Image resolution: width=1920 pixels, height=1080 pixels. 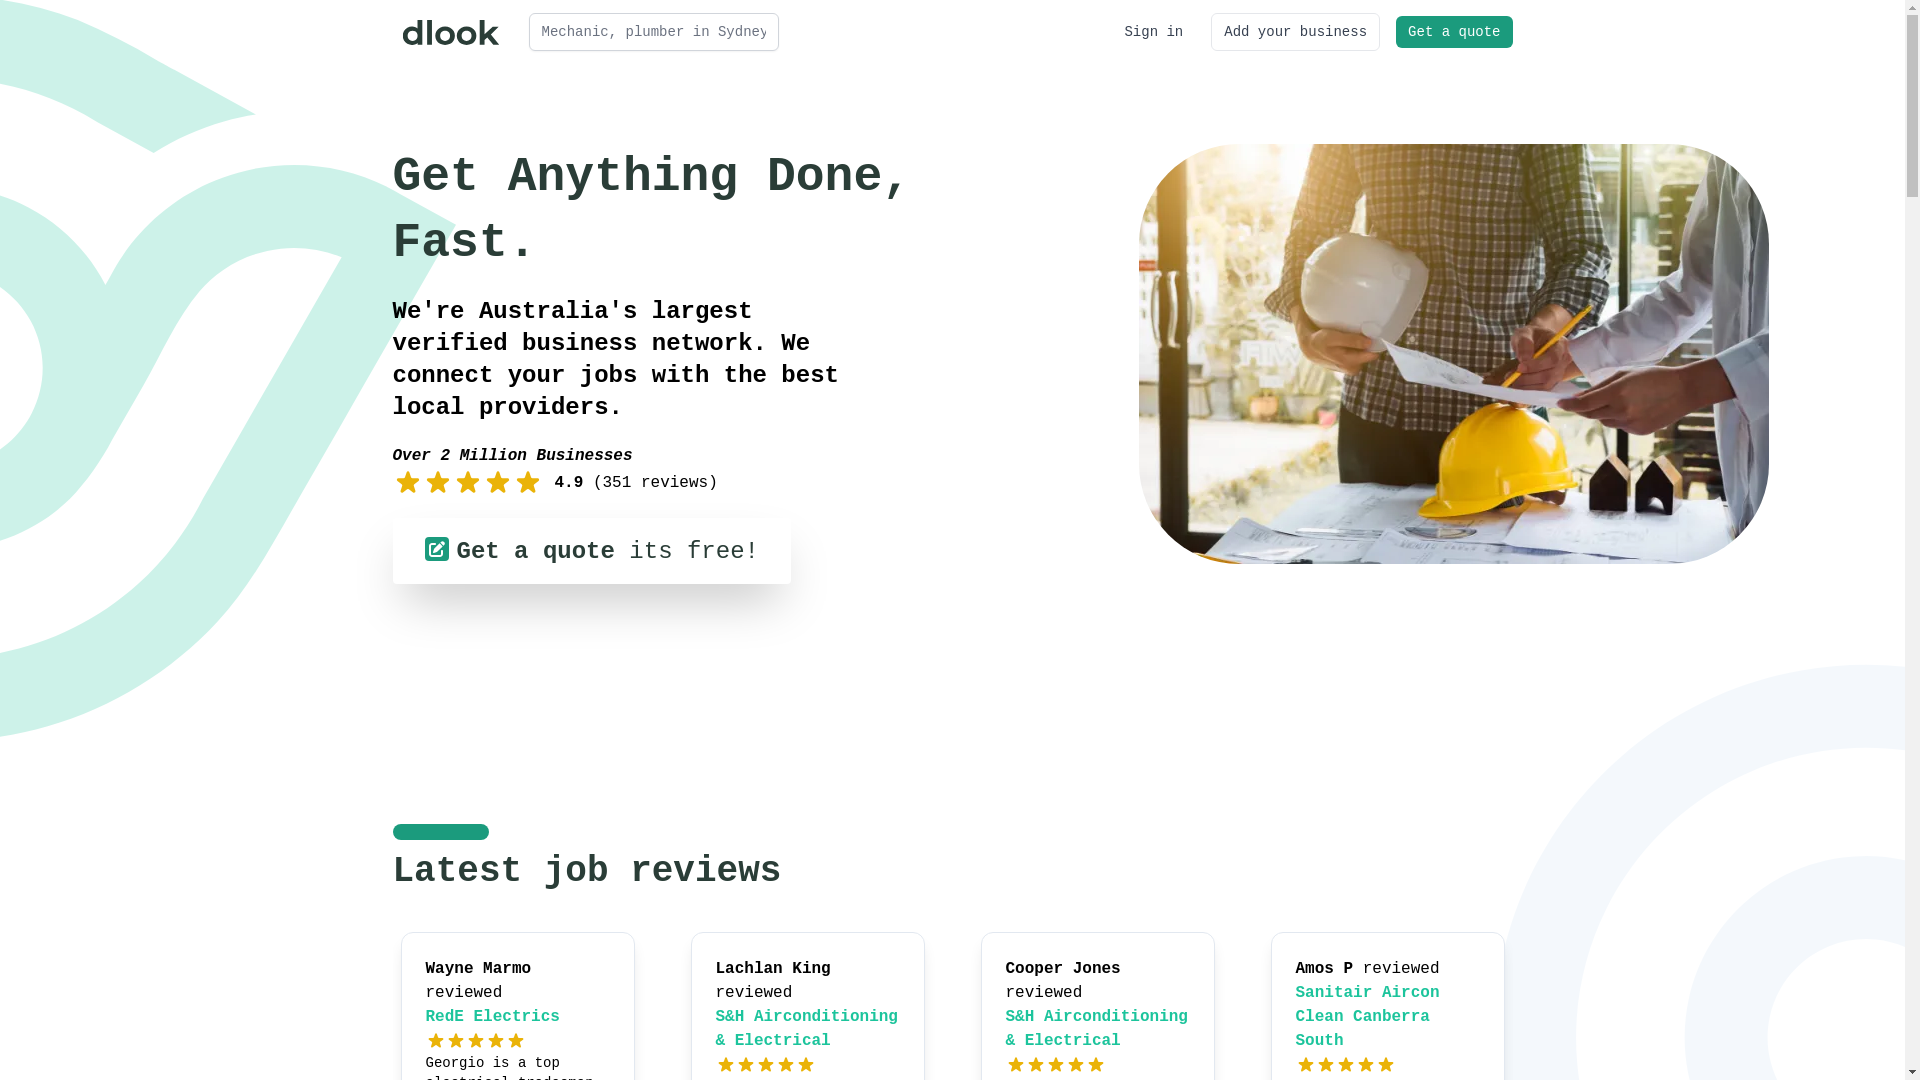 What do you see at coordinates (1154, 32) in the screenshot?
I see `Sign in` at bounding box center [1154, 32].